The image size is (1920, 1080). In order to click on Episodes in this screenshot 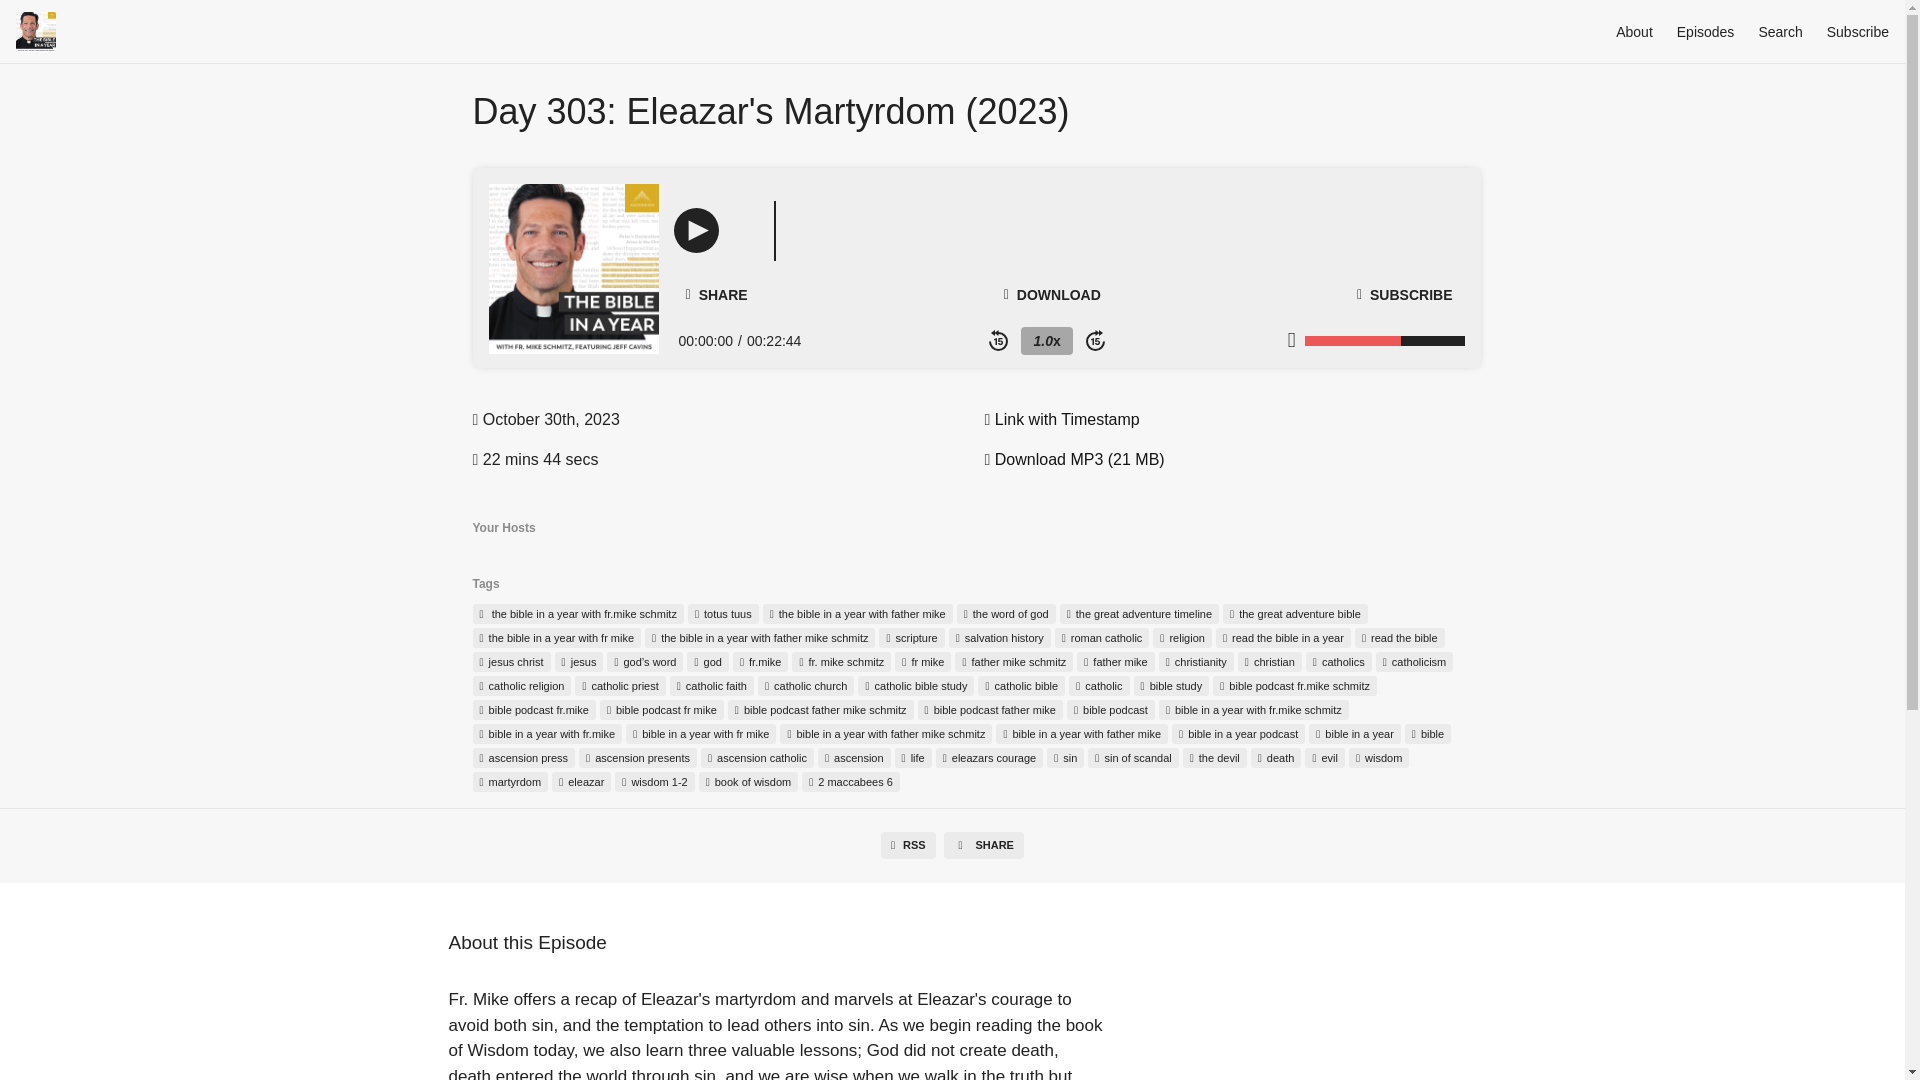, I will do `click(1706, 31)`.